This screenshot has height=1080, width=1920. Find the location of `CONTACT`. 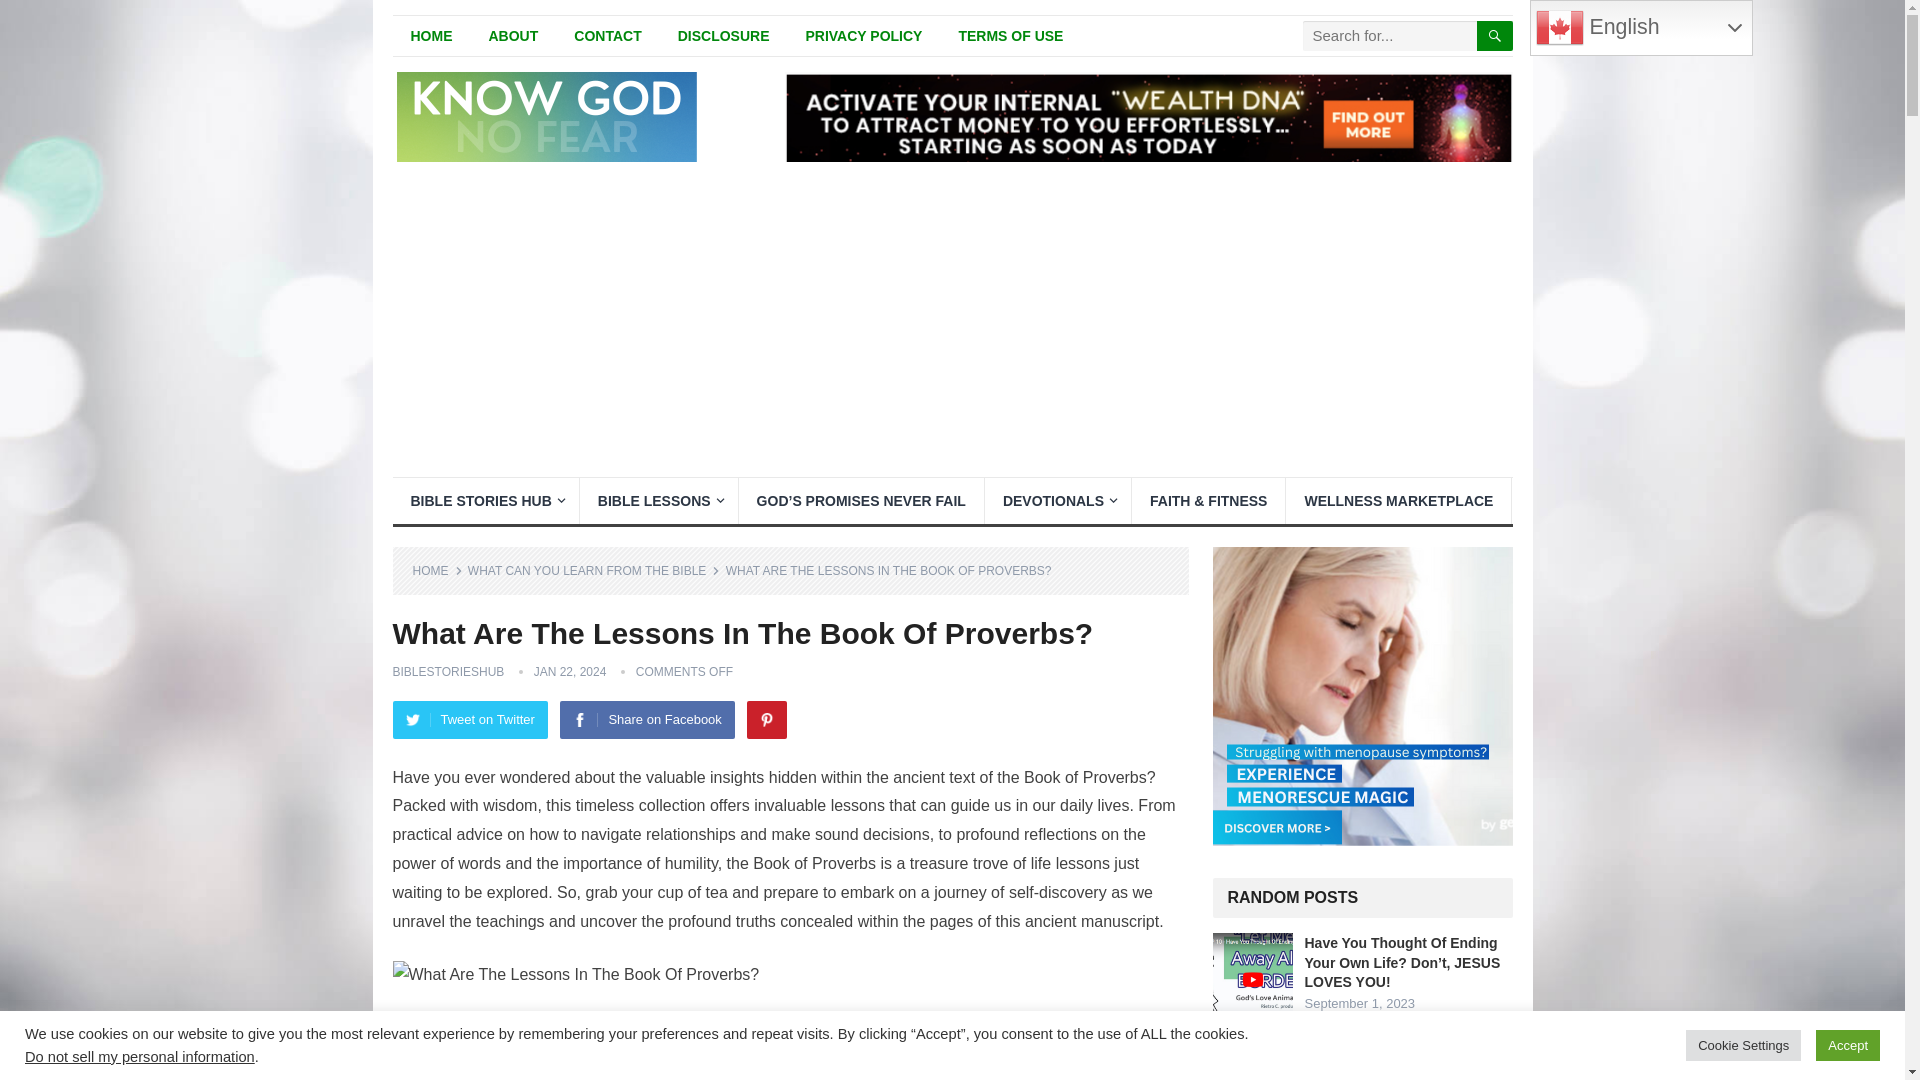

CONTACT is located at coordinates (607, 36).